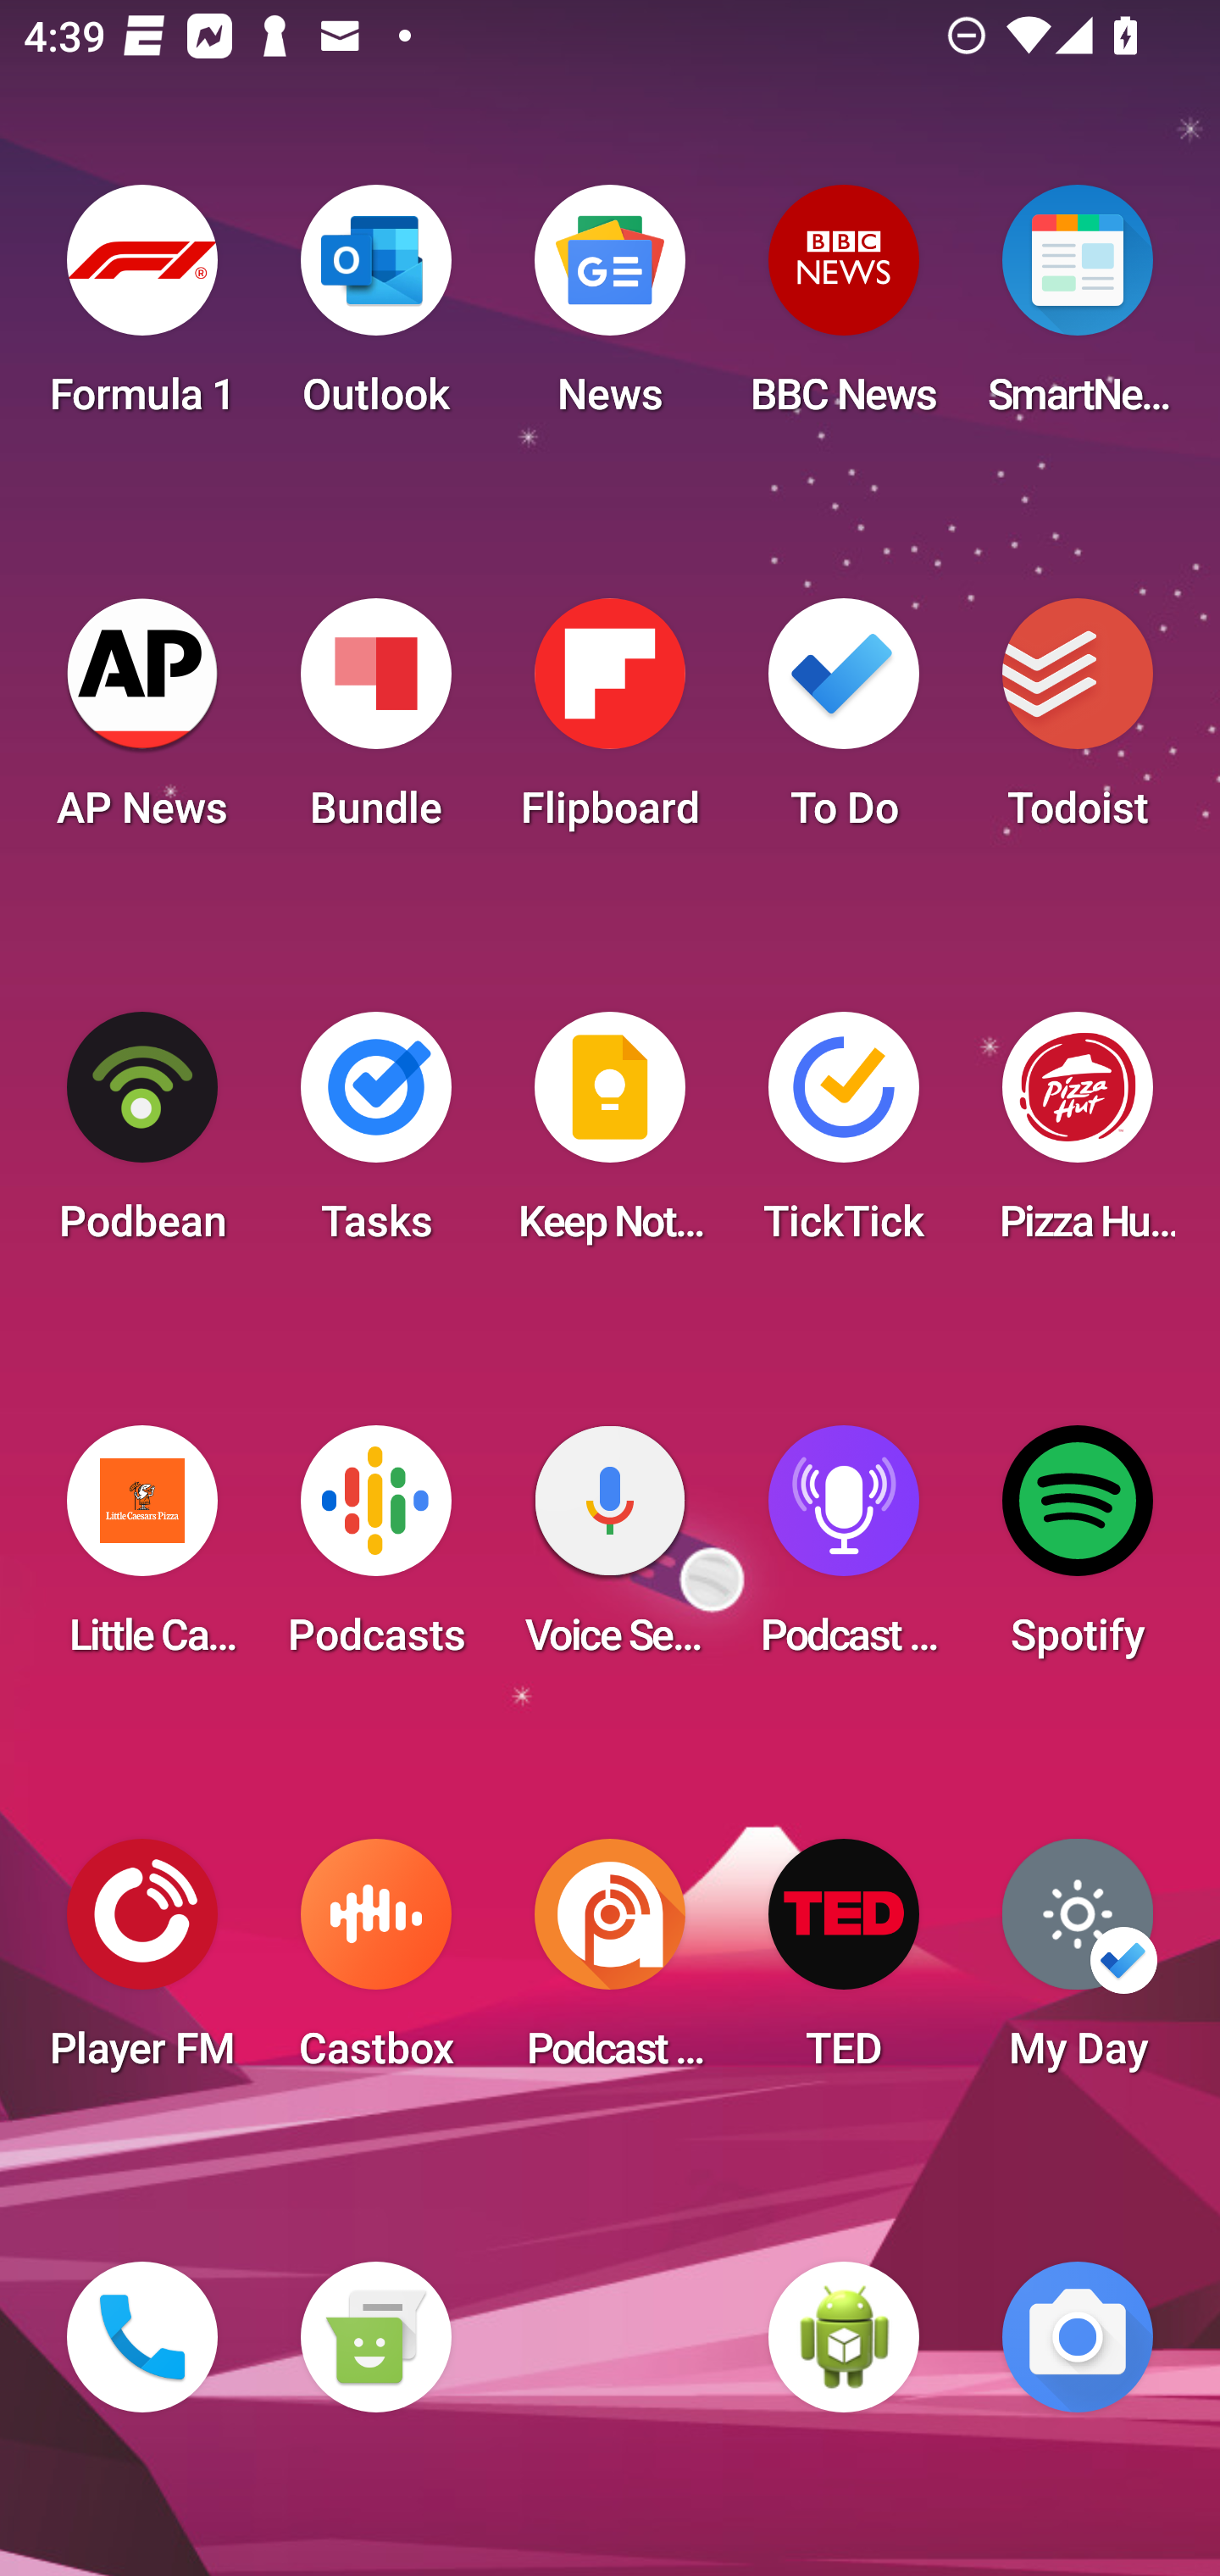 This screenshot has width=1220, height=2576. Describe the element at coordinates (375, 2337) in the screenshot. I see `Messaging` at that location.